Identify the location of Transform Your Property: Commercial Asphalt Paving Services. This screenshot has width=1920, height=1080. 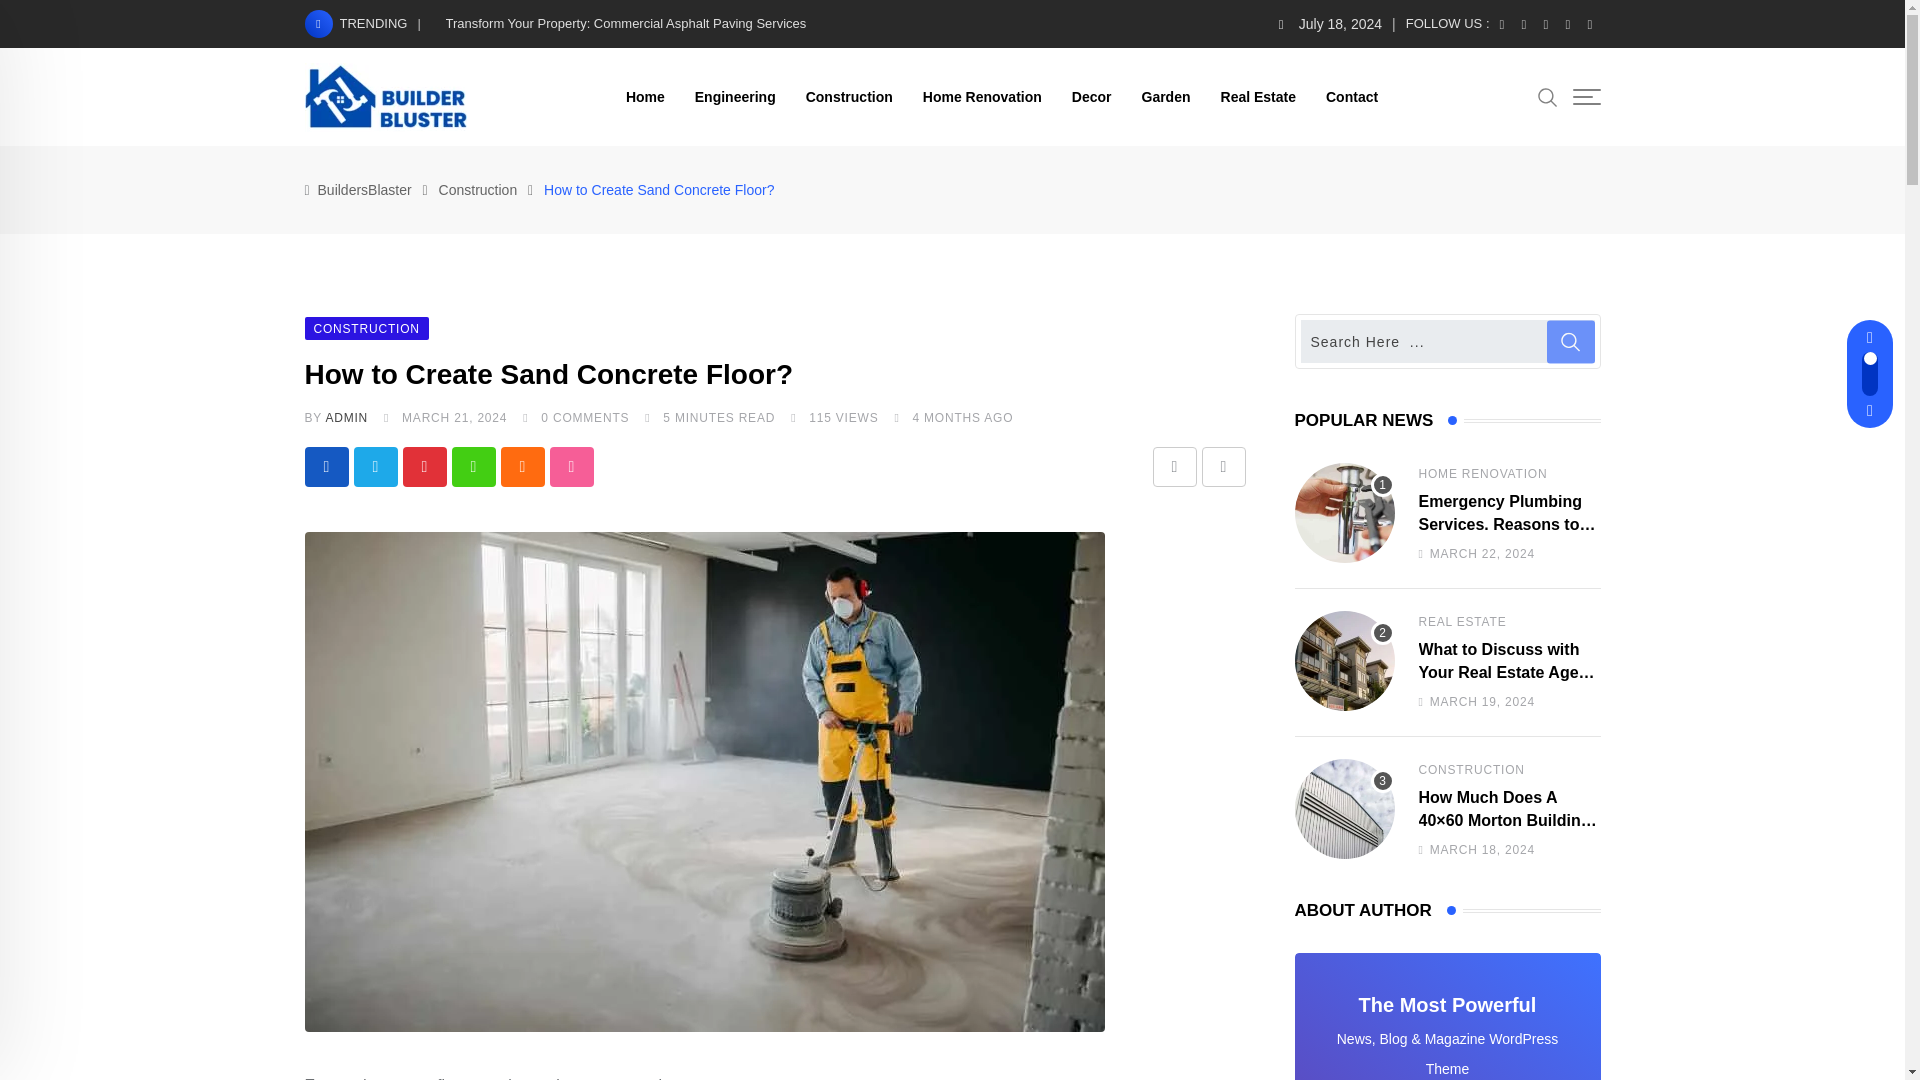
(626, 24).